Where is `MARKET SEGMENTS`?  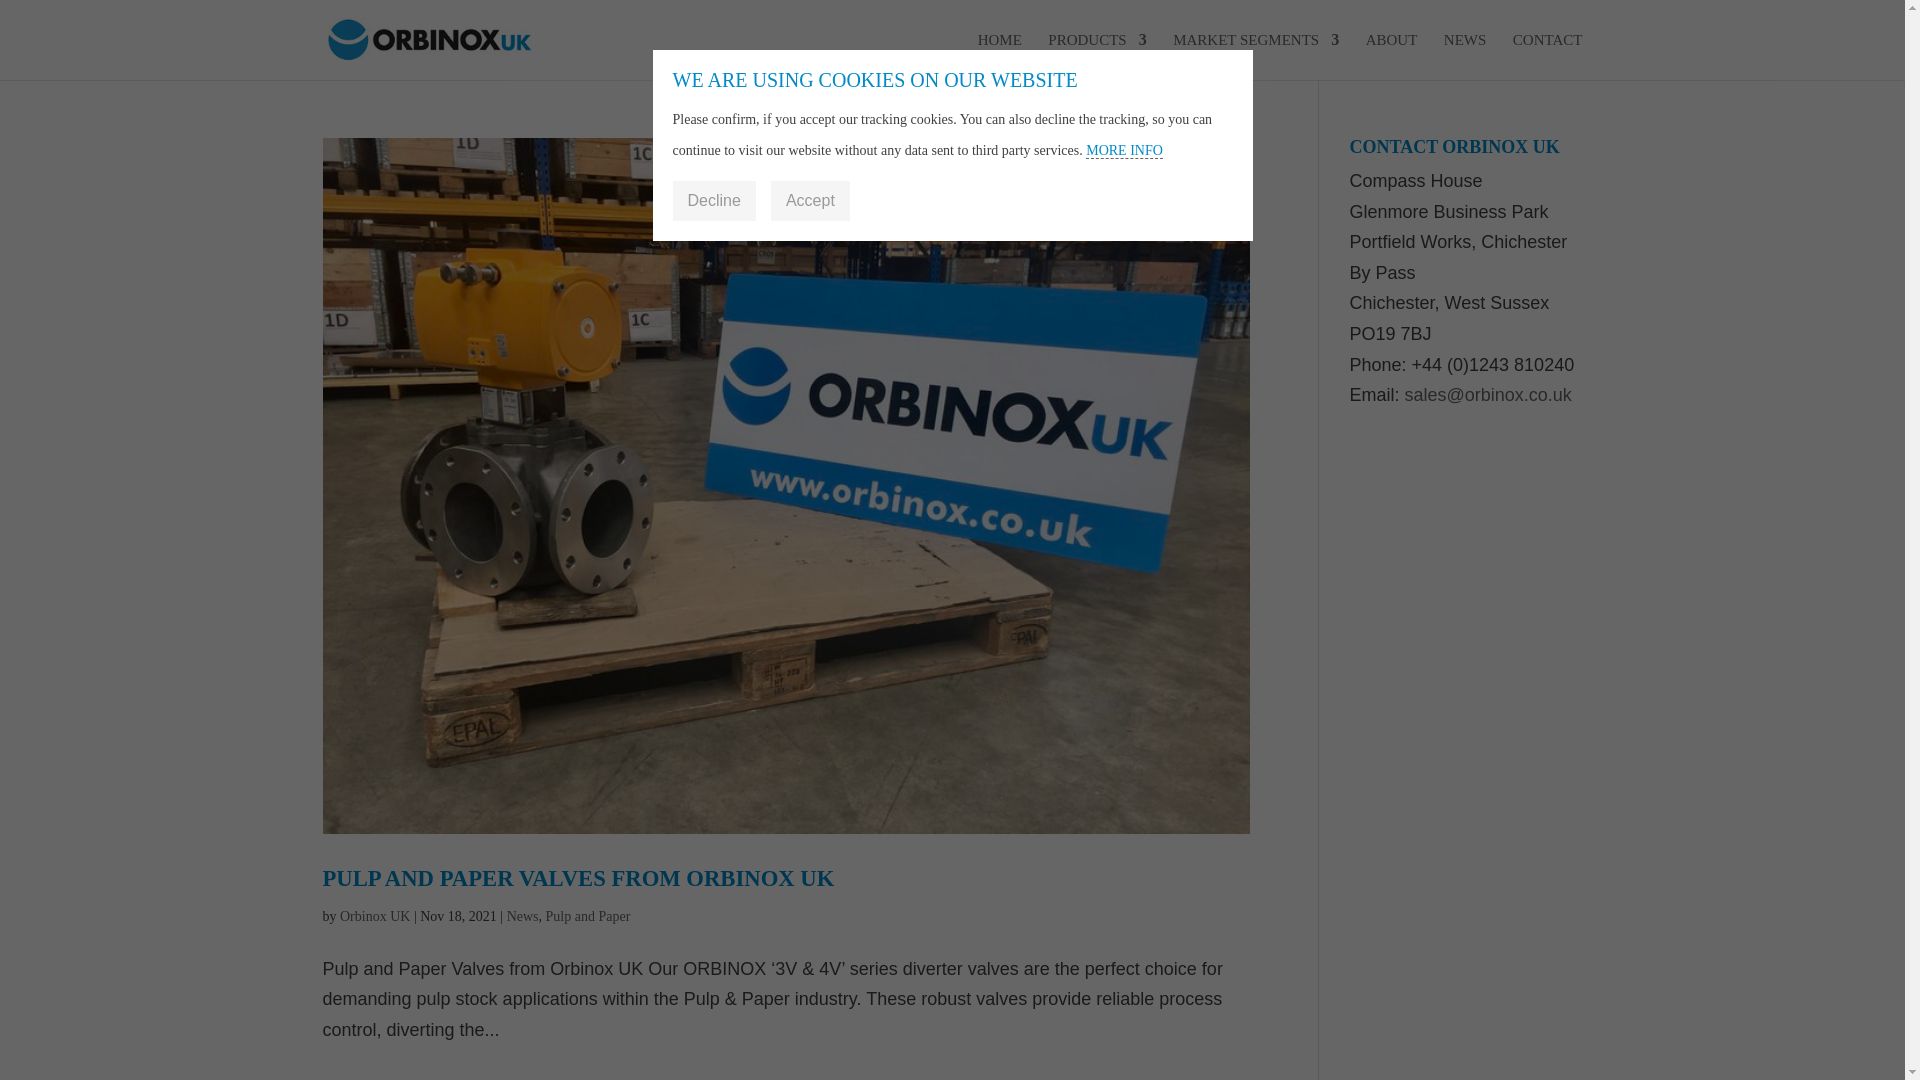 MARKET SEGMENTS is located at coordinates (1256, 56).